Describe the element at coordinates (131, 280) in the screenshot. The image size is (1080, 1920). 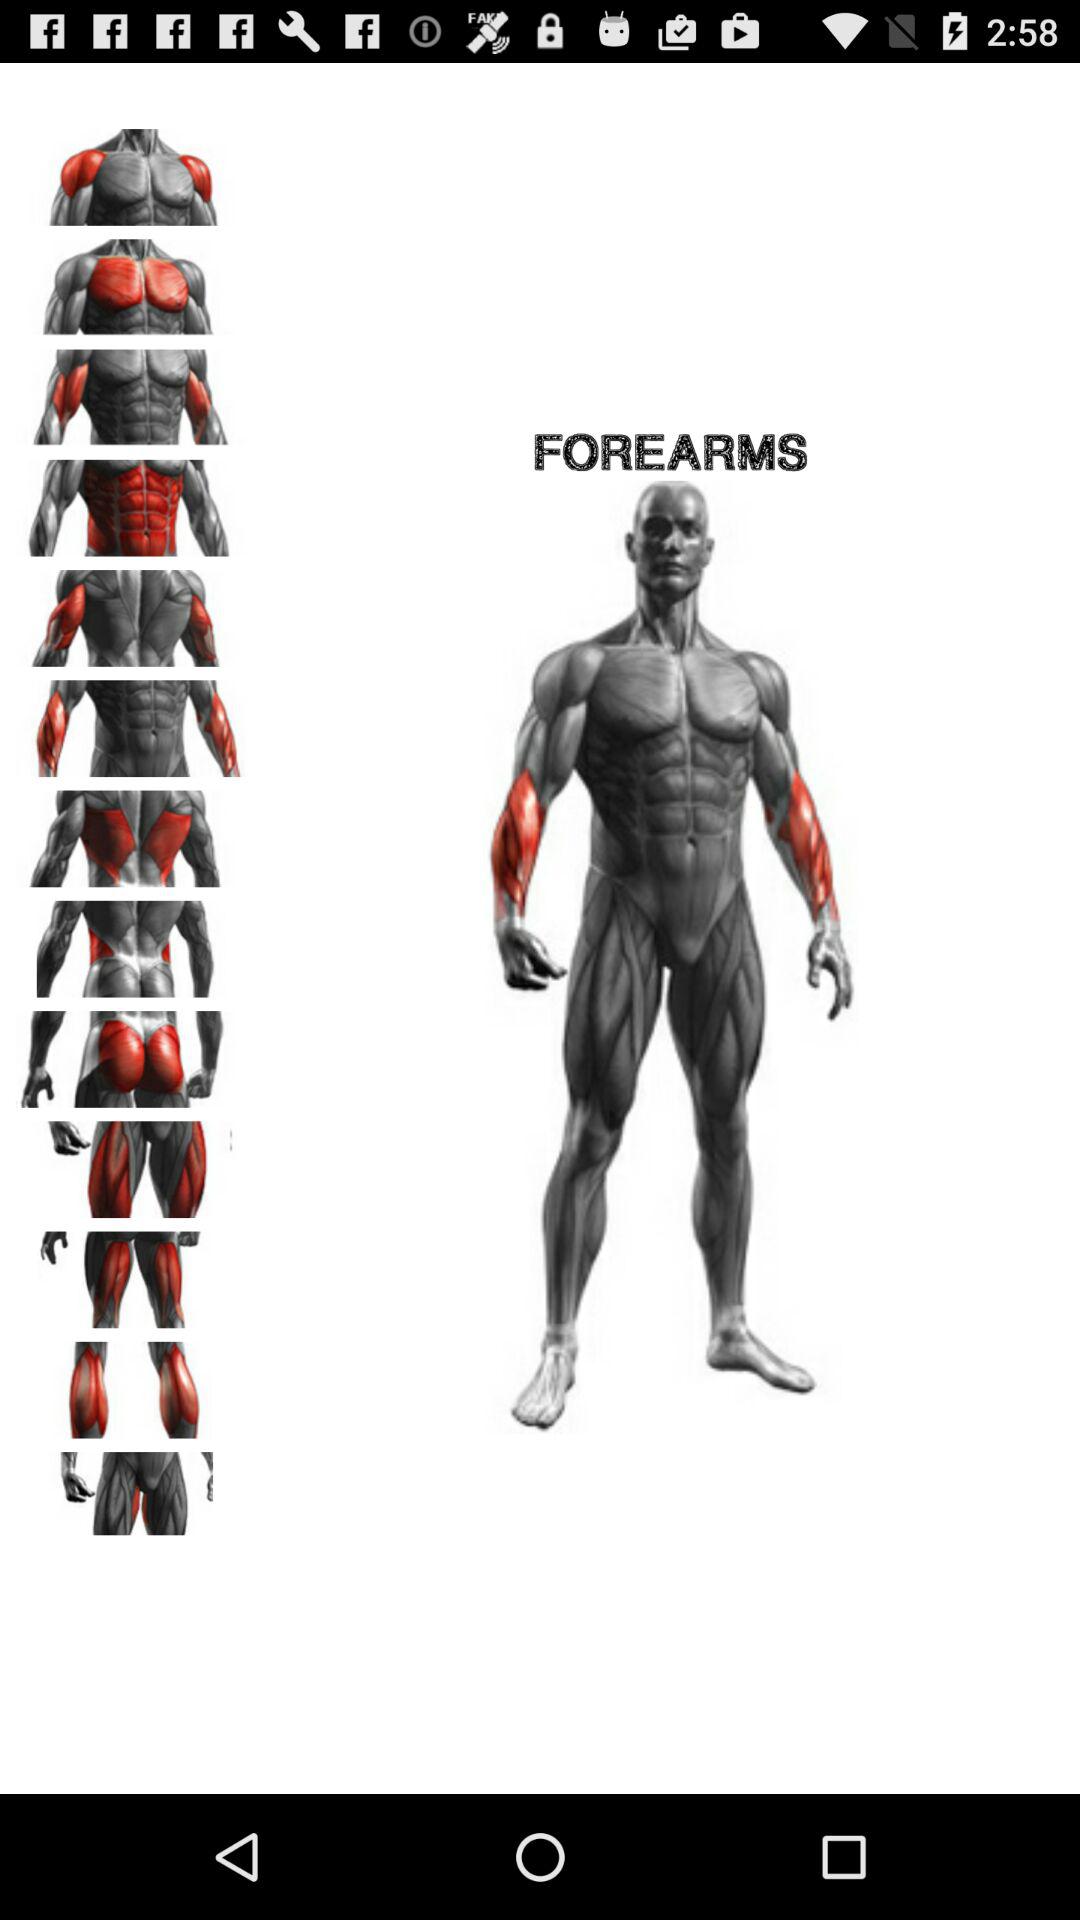
I see `select pectorals` at that location.